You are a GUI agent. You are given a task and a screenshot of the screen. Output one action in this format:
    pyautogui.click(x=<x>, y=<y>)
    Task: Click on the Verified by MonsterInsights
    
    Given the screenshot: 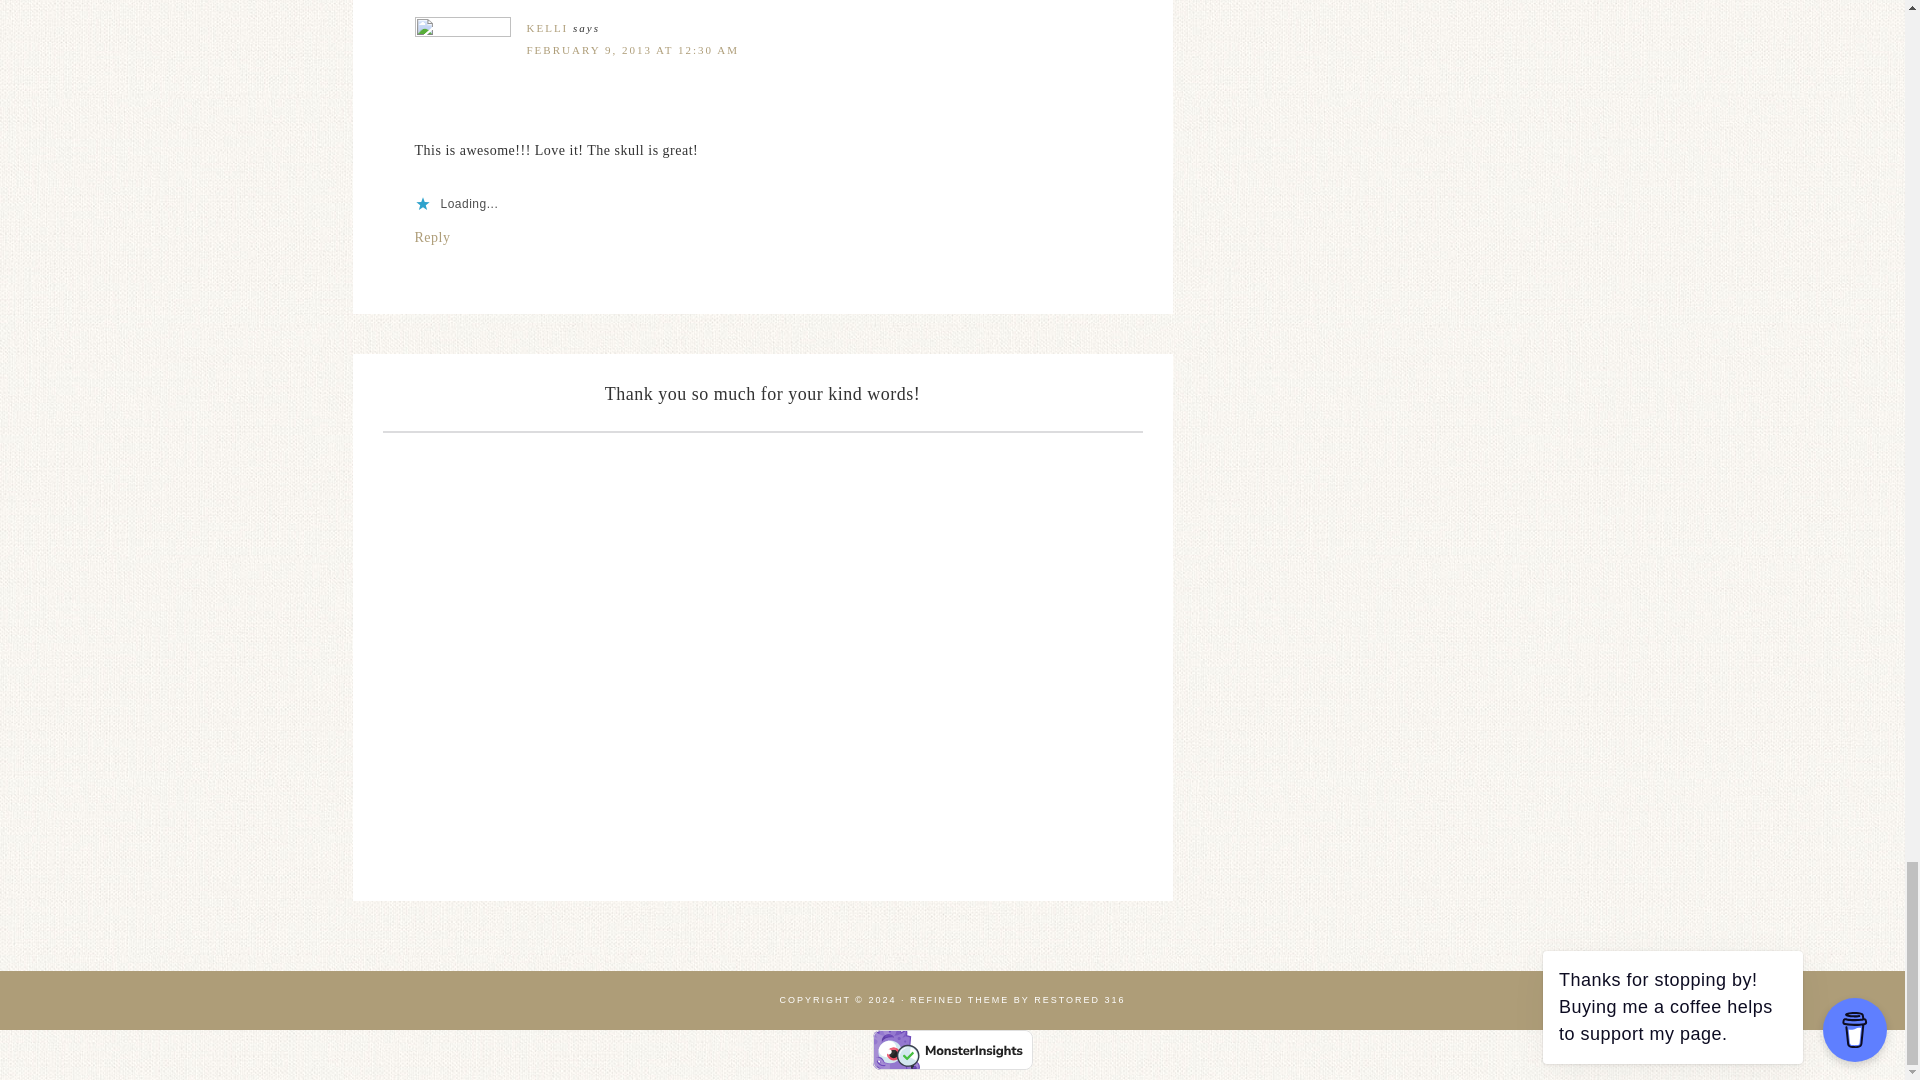 What is the action you would take?
    pyautogui.click(x=952, y=1050)
    